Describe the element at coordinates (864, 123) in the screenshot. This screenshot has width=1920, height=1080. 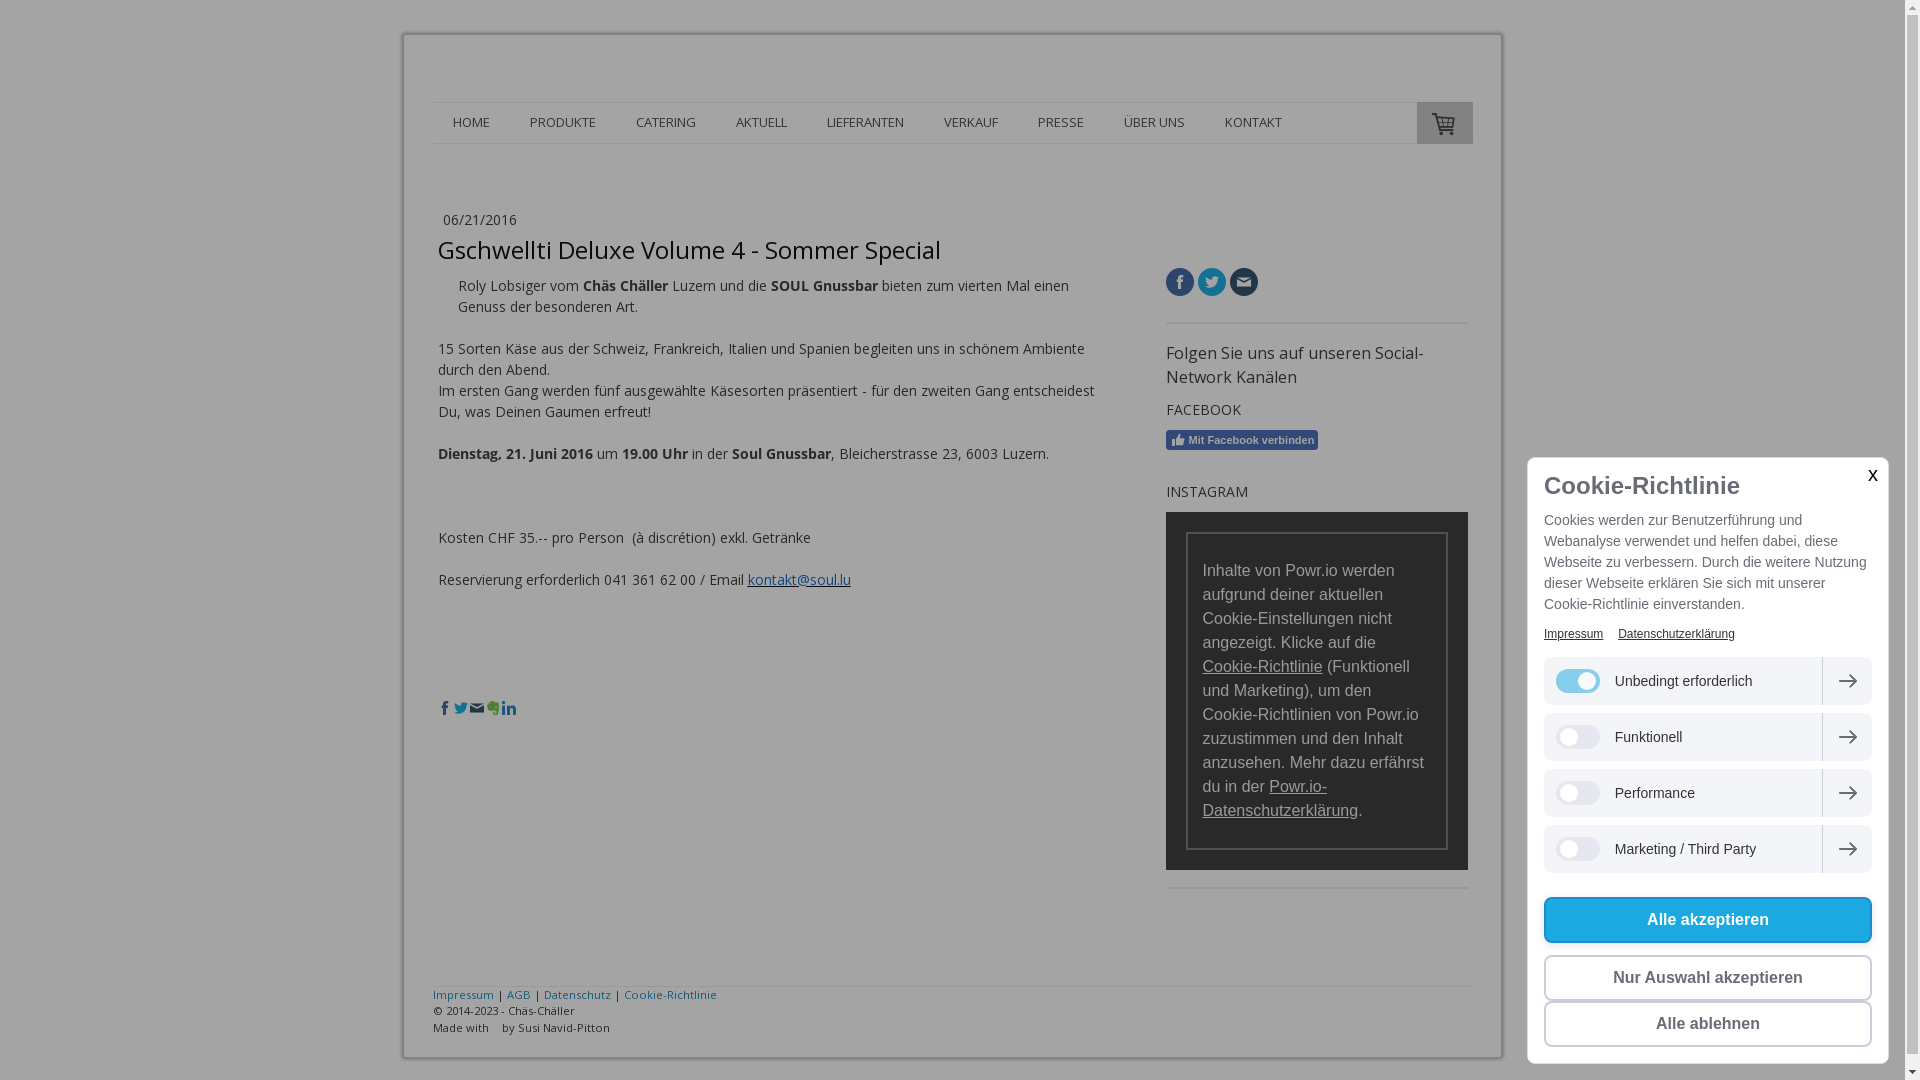
I see `LIEFERANTEN` at that location.